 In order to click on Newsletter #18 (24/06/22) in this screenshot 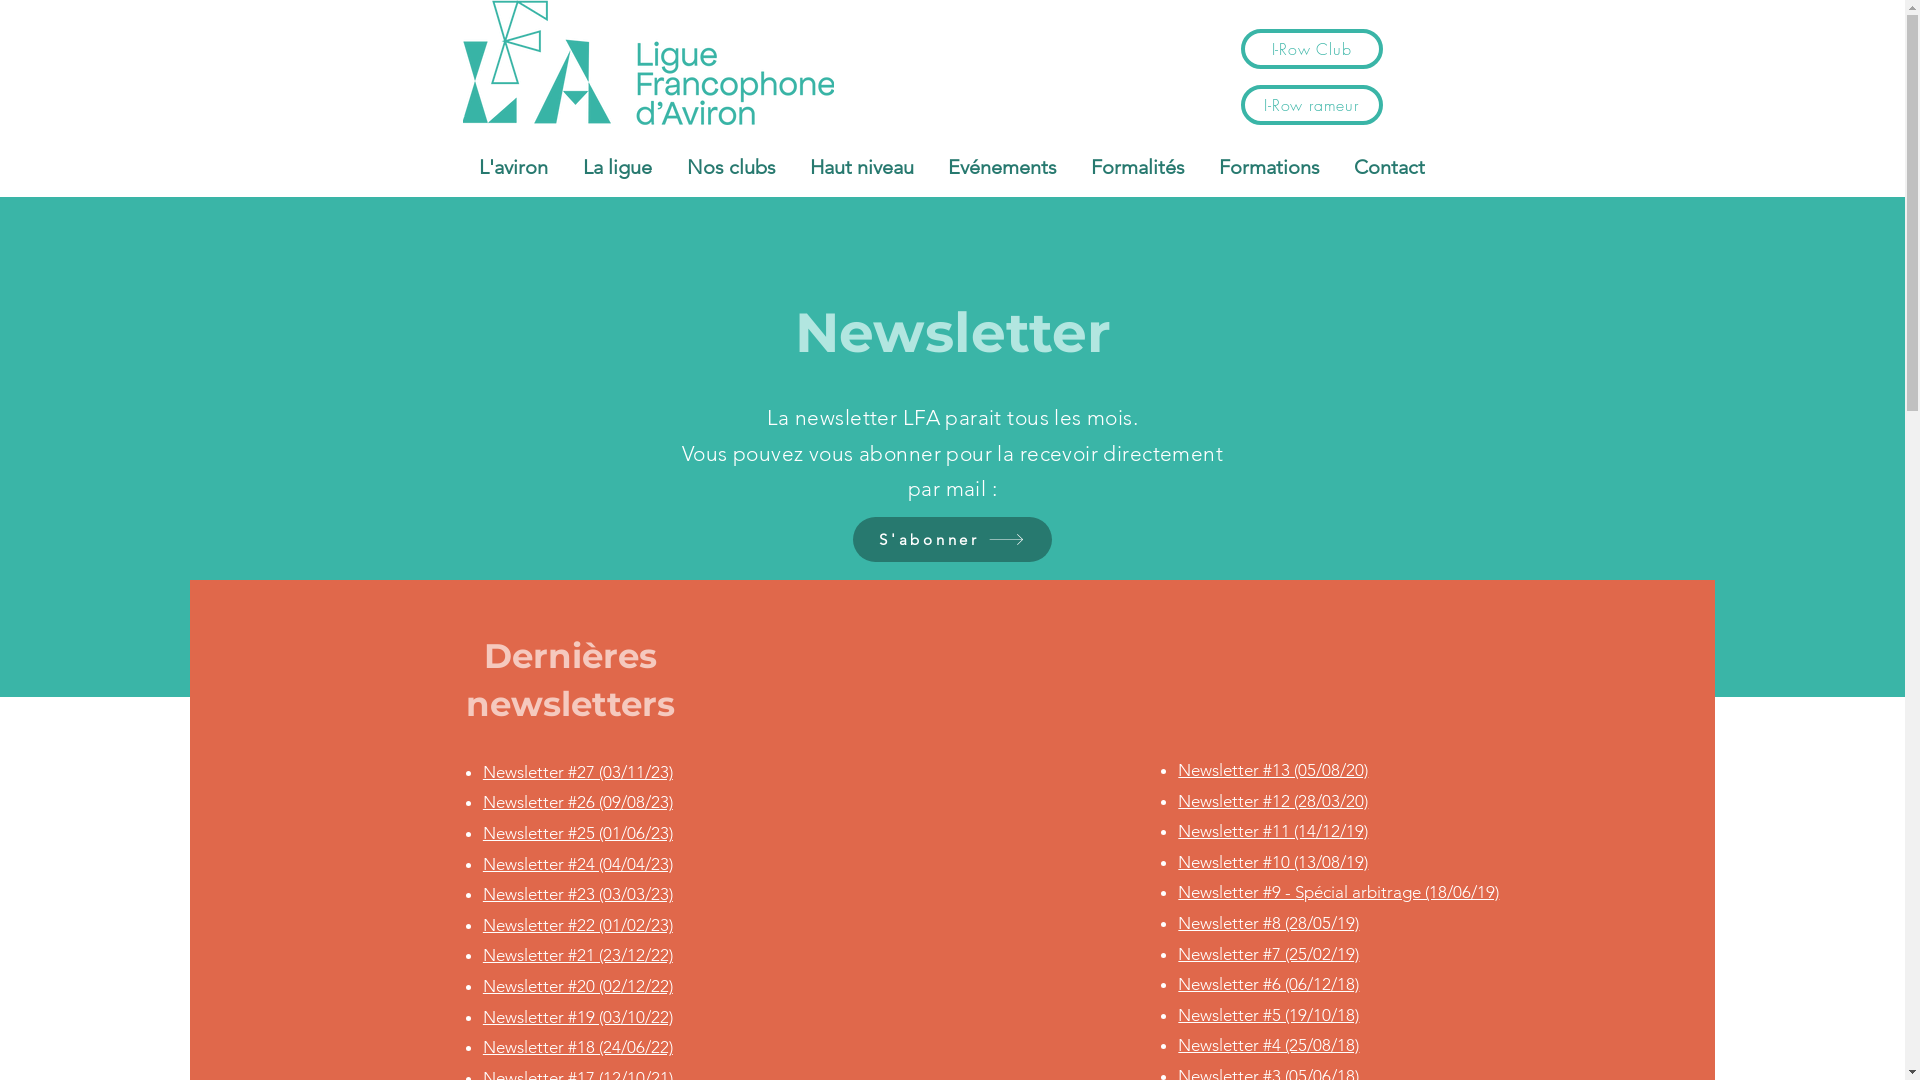, I will do `click(578, 1047)`.